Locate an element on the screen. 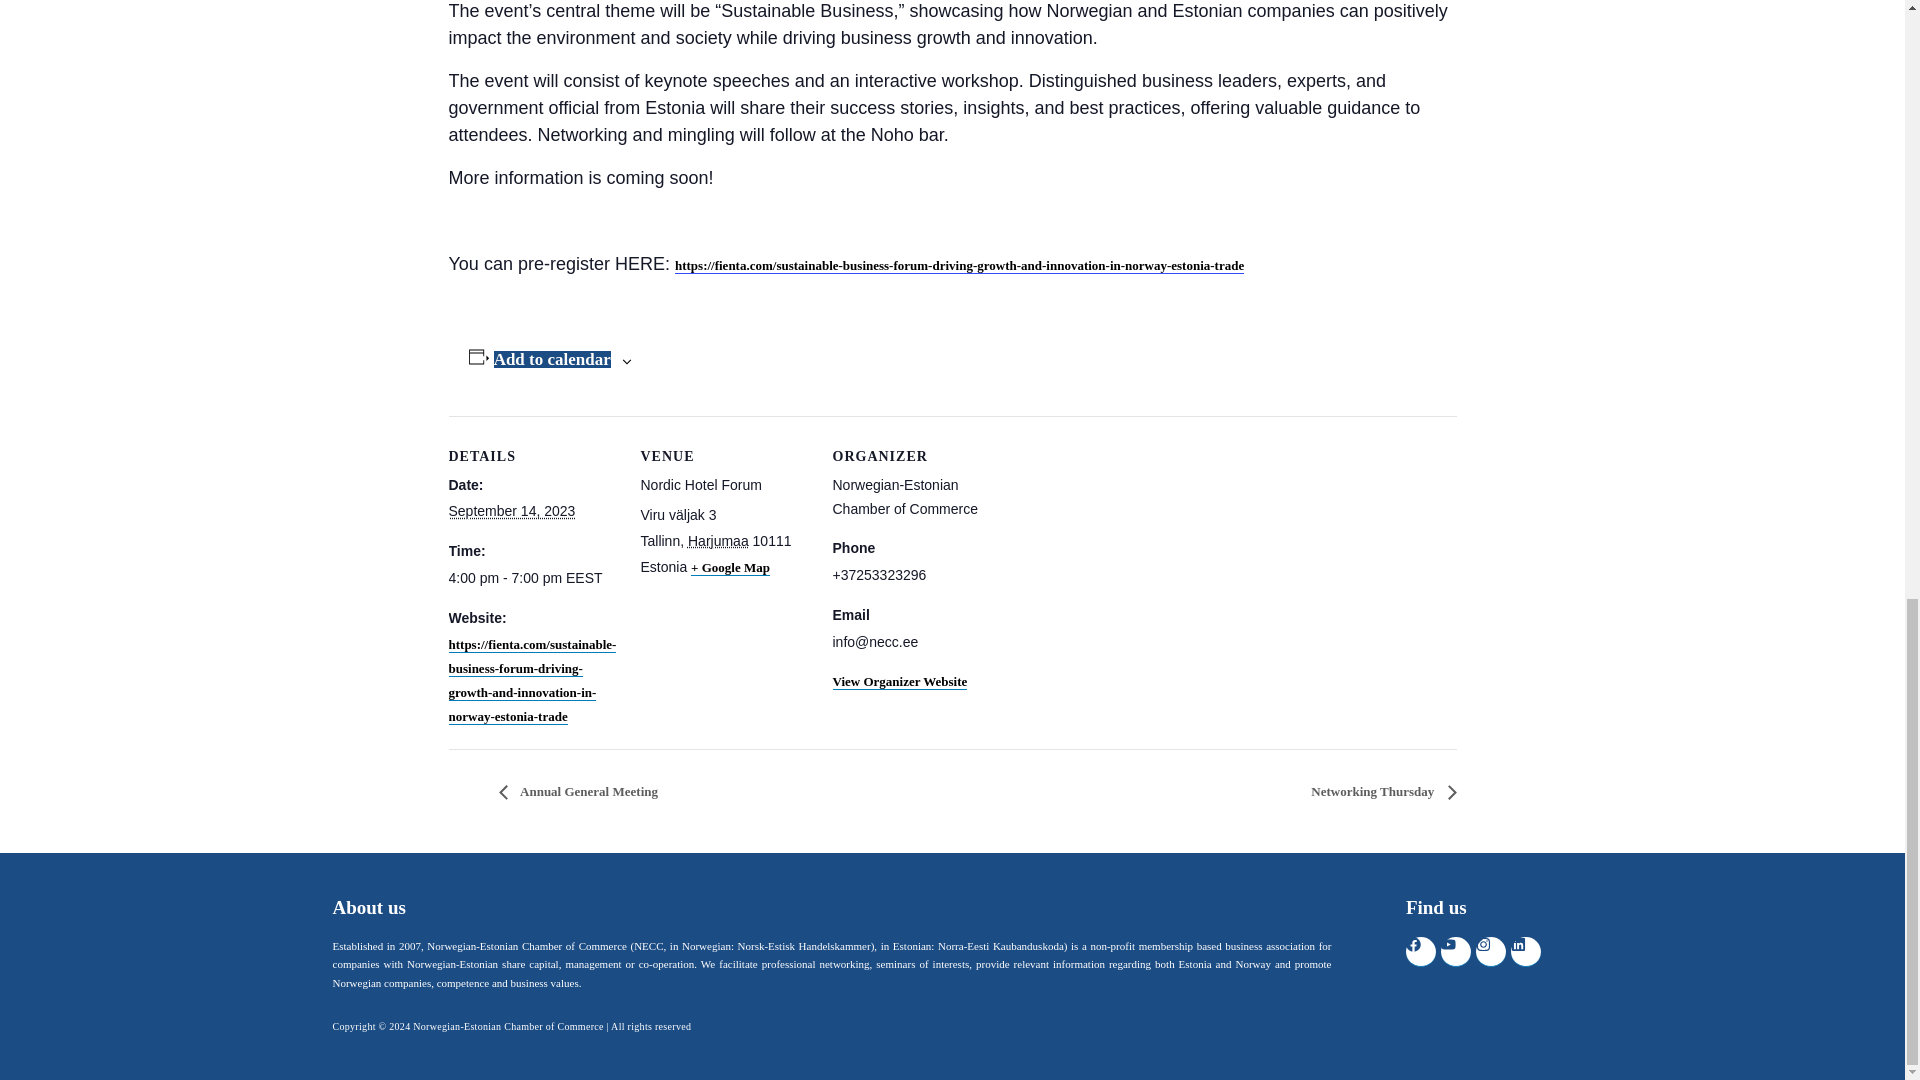 The height and width of the screenshot is (1080, 1920). Click to view a Google Map is located at coordinates (730, 568).